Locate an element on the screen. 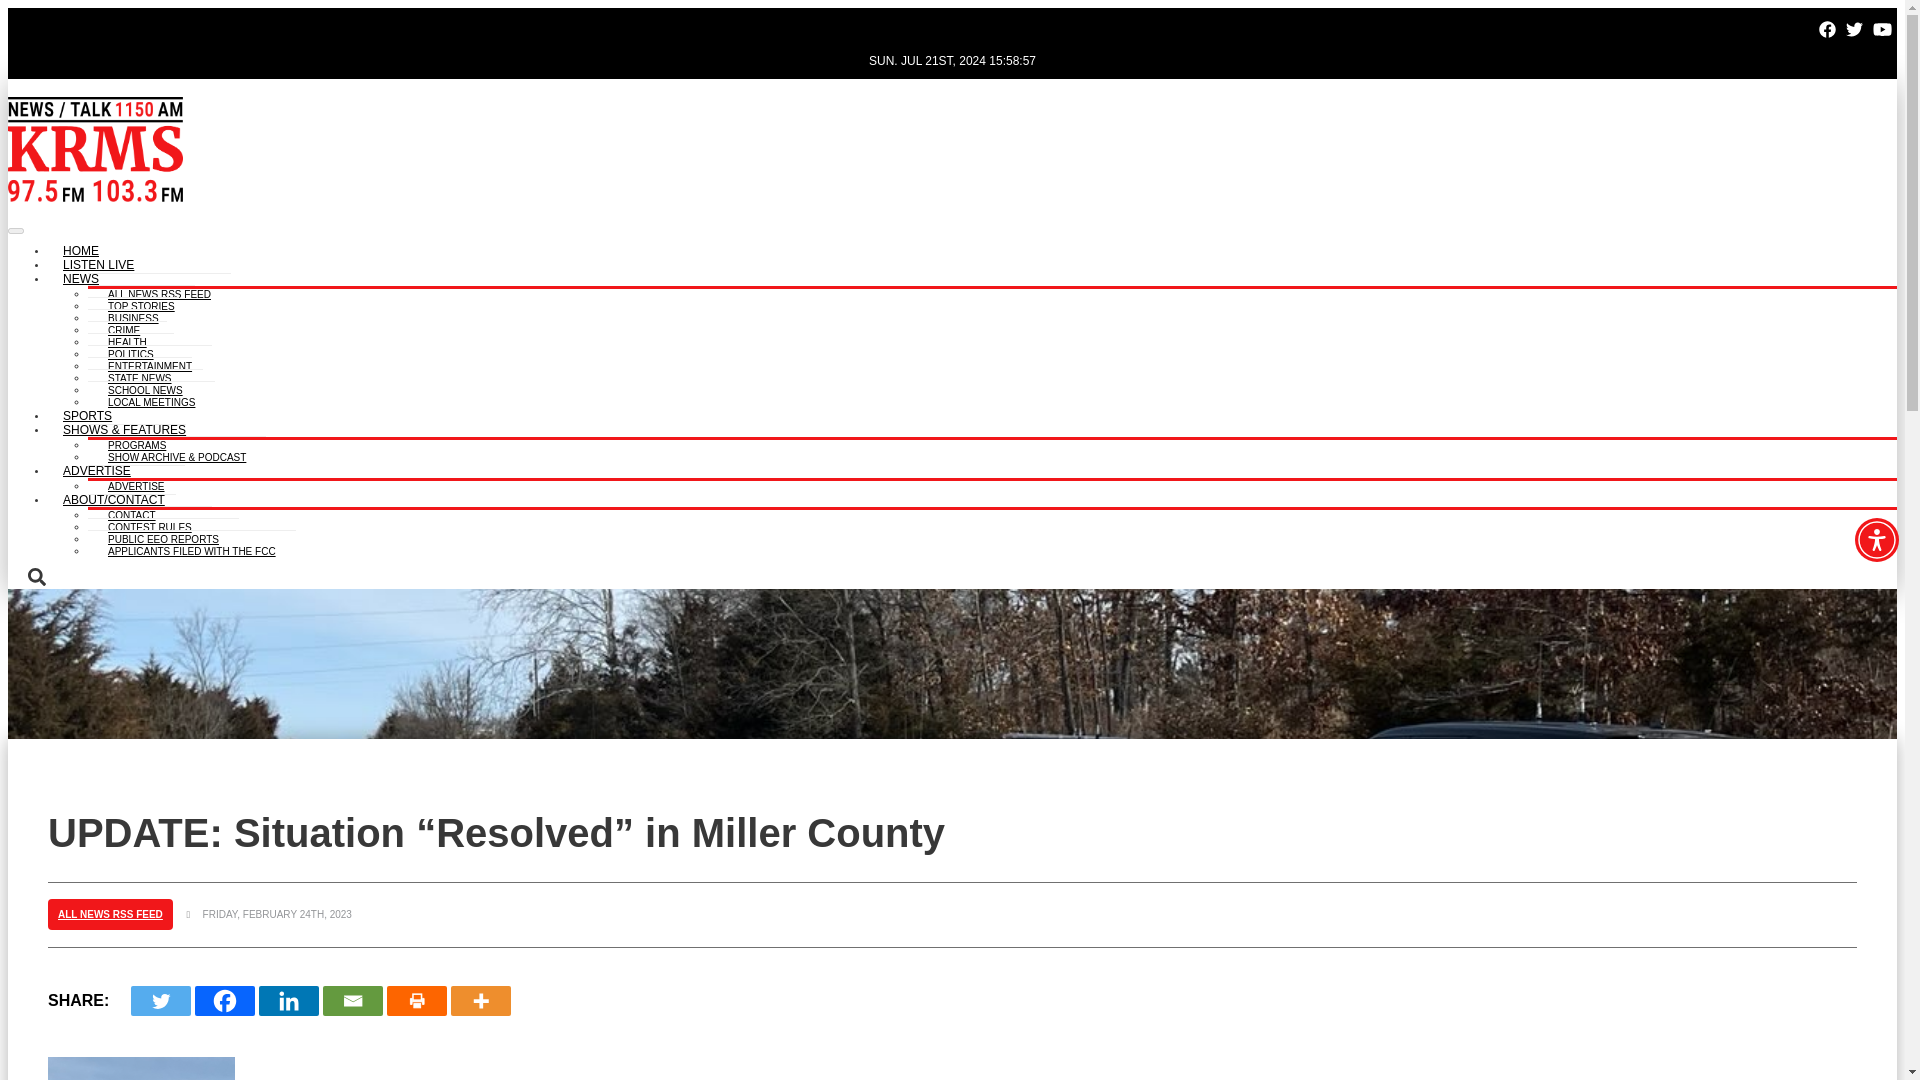 The height and width of the screenshot is (1080, 1920). PUBLIC EEO REPORTS is located at coordinates (163, 536).